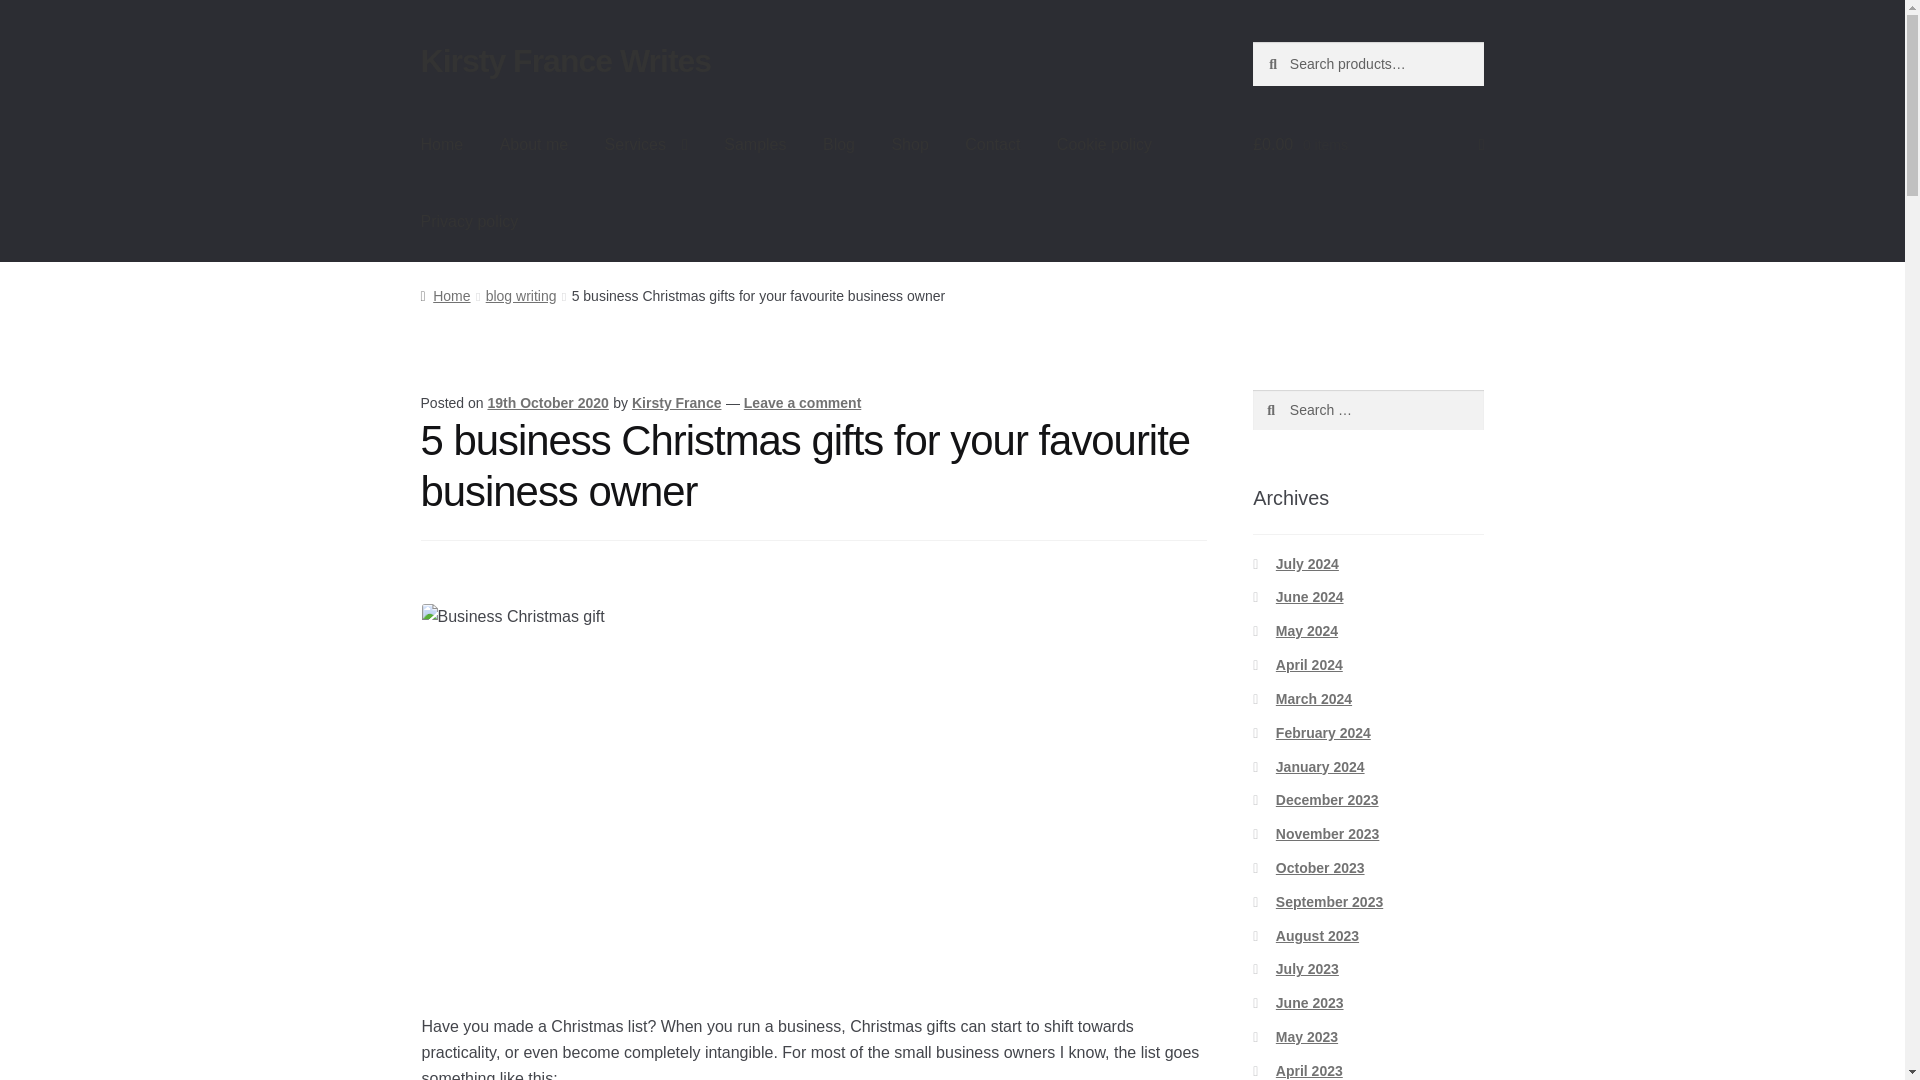  Describe the element at coordinates (1104, 144) in the screenshot. I see `Cookie policy` at that location.